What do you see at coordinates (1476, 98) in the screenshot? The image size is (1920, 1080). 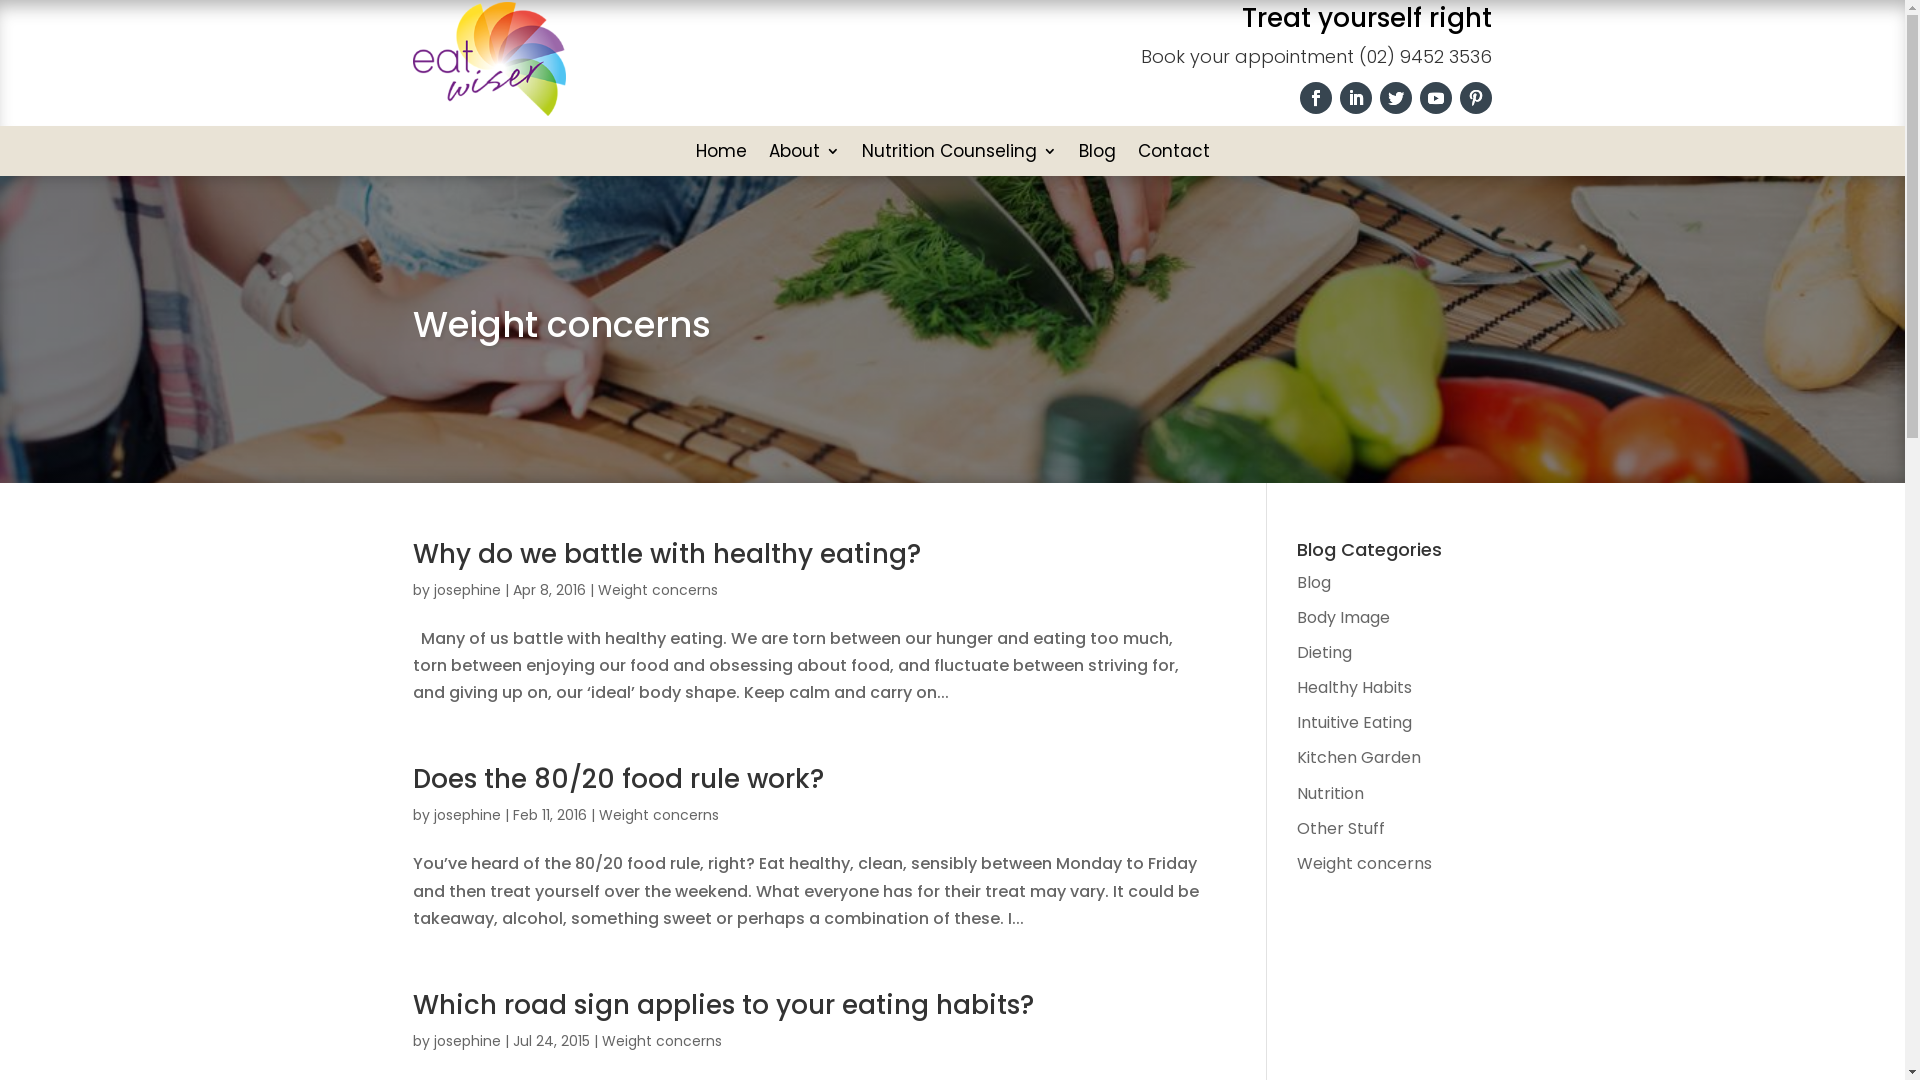 I see `Follow on Pinterest` at bounding box center [1476, 98].